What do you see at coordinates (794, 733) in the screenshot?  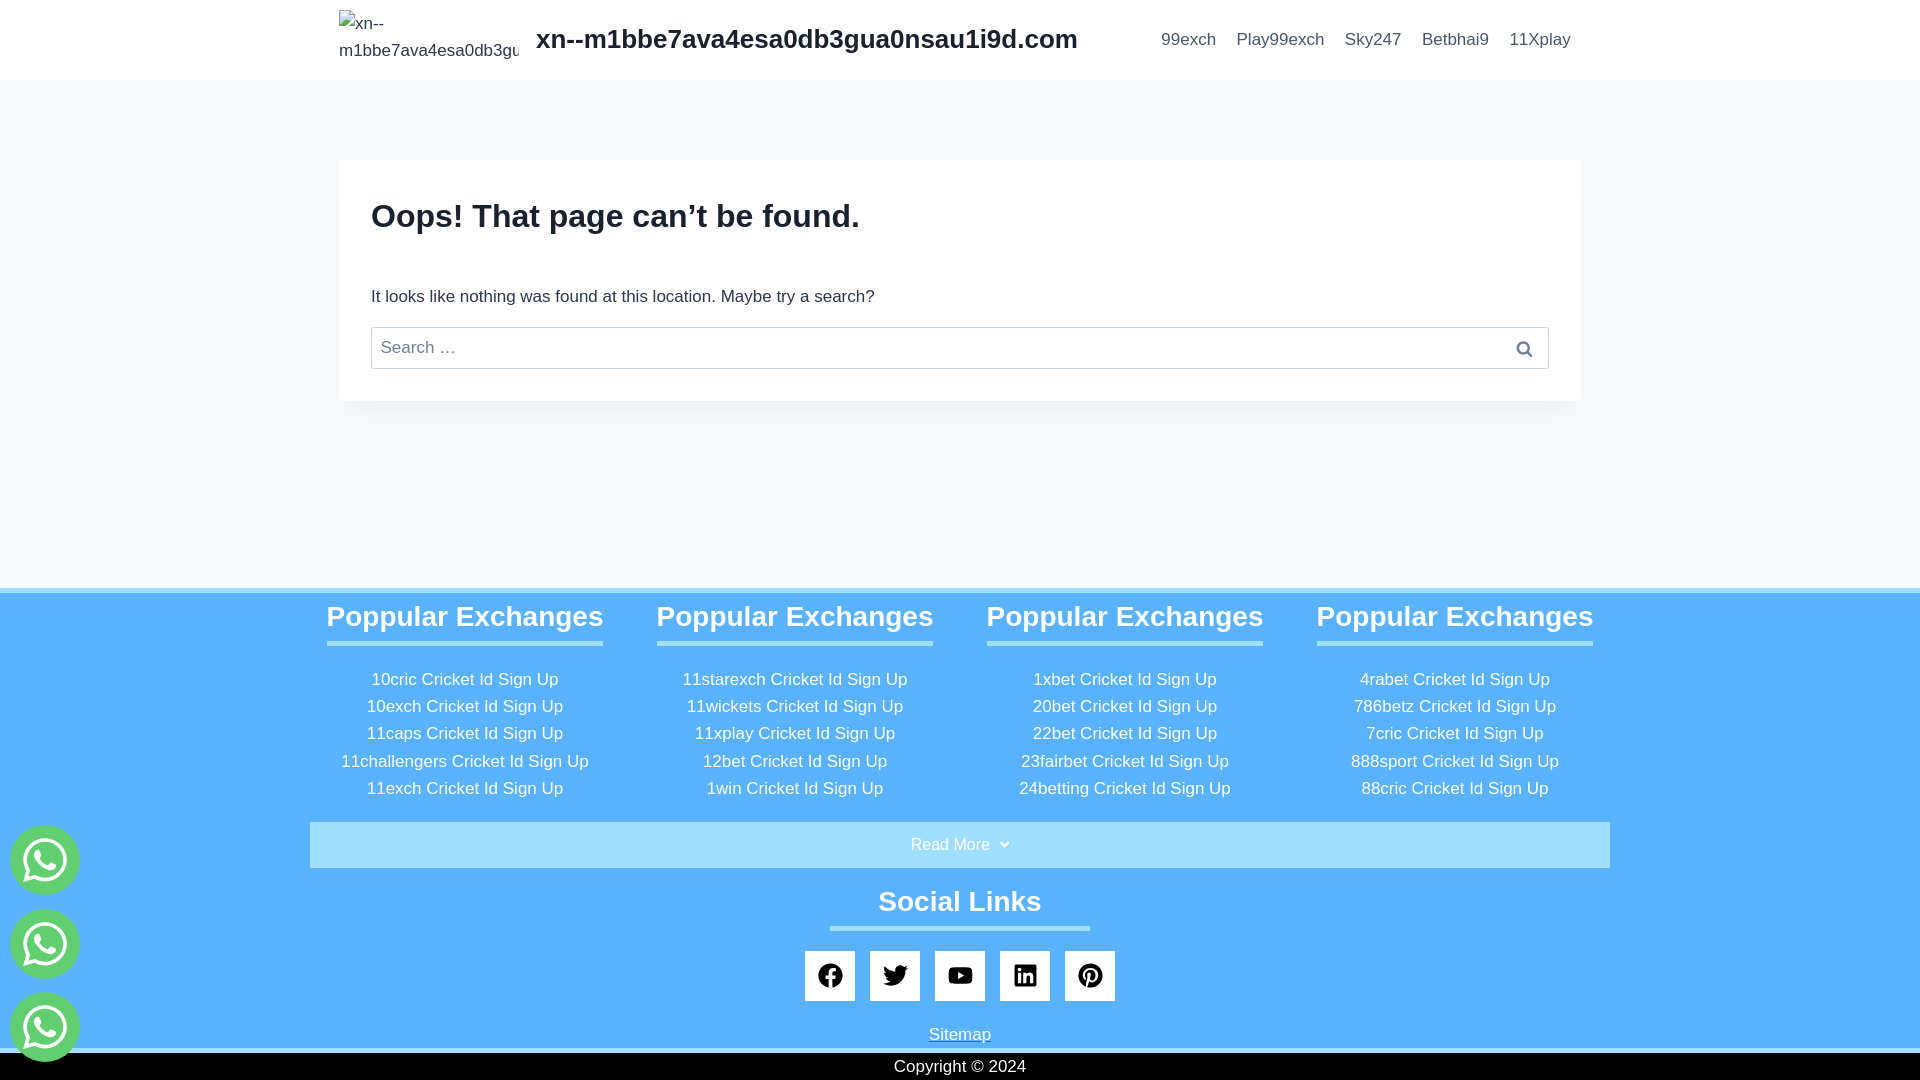 I see `11xplay Cricket Id Sign Up` at bounding box center [794, 733].